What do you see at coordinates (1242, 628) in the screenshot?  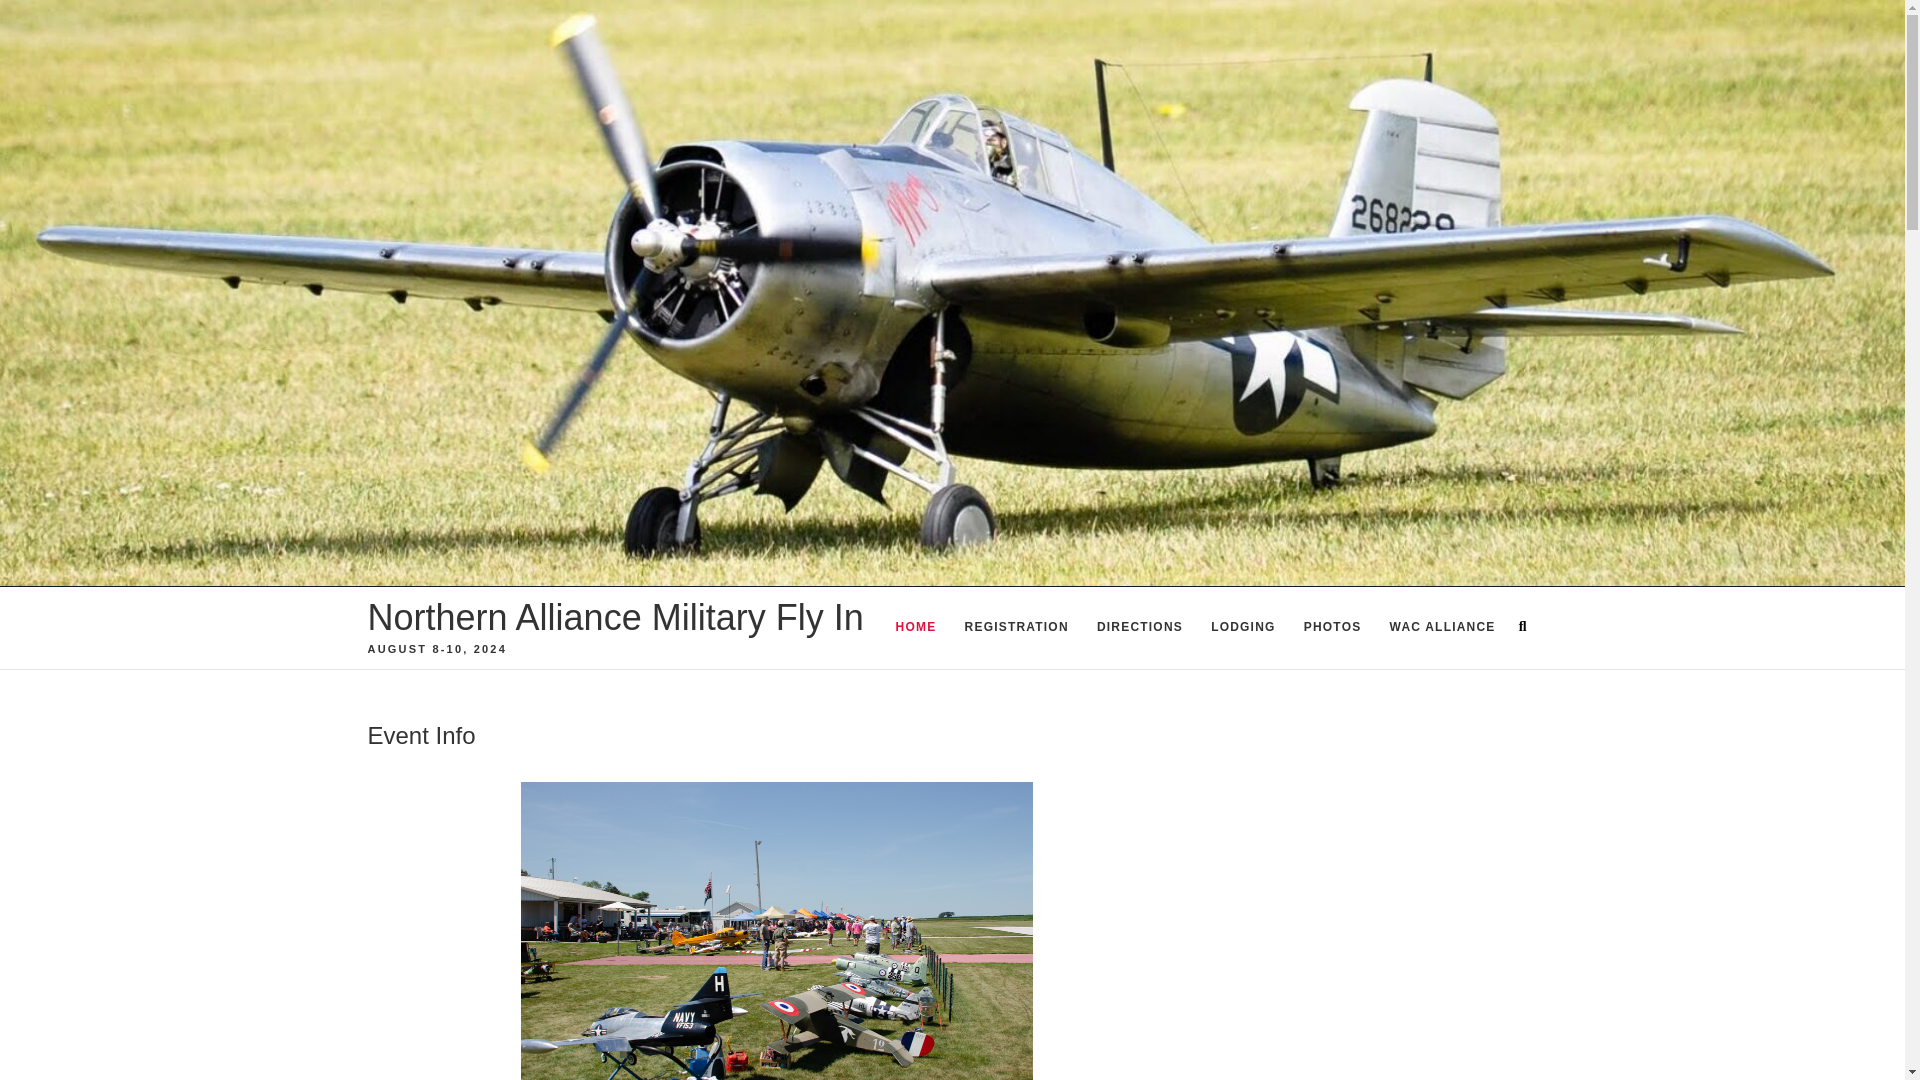 I see `LODGING` at bounding box center [1242, 628].